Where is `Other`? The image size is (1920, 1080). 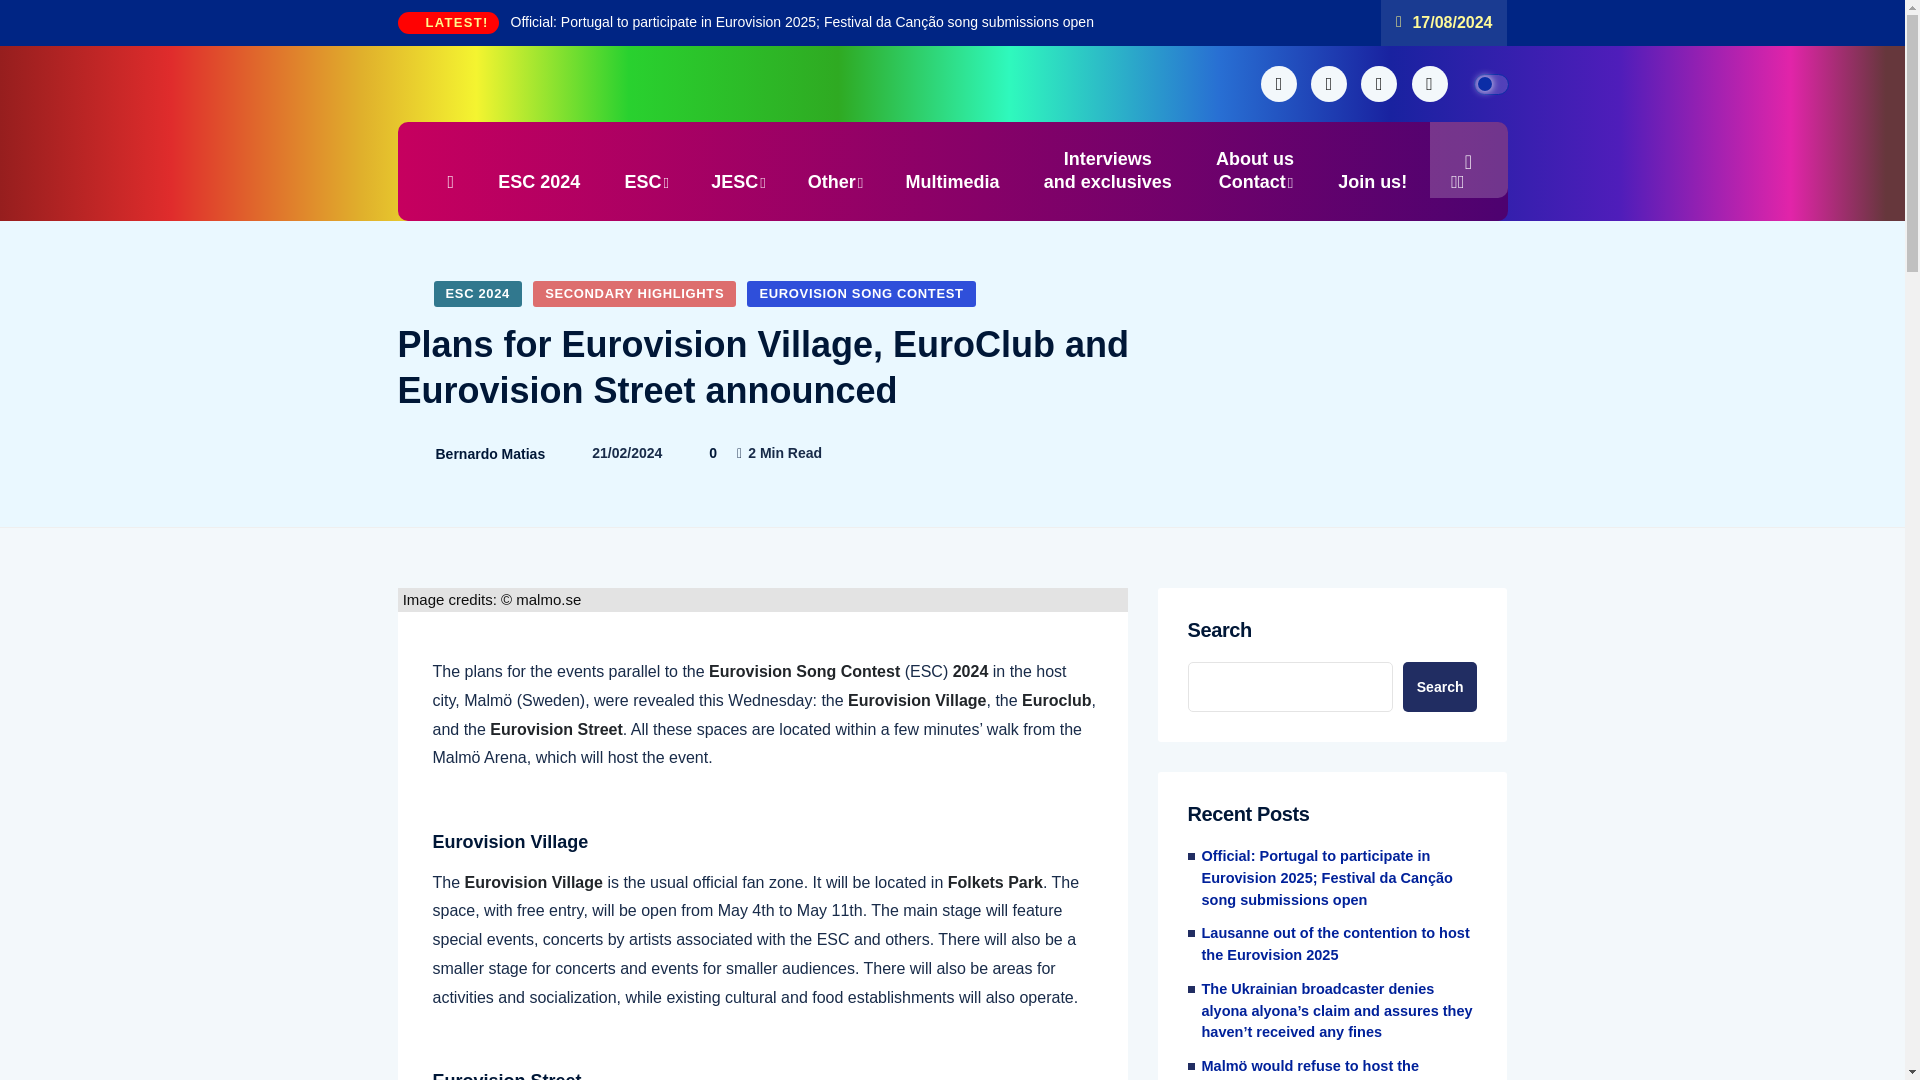 Other is located at coordinates (1372, 171).